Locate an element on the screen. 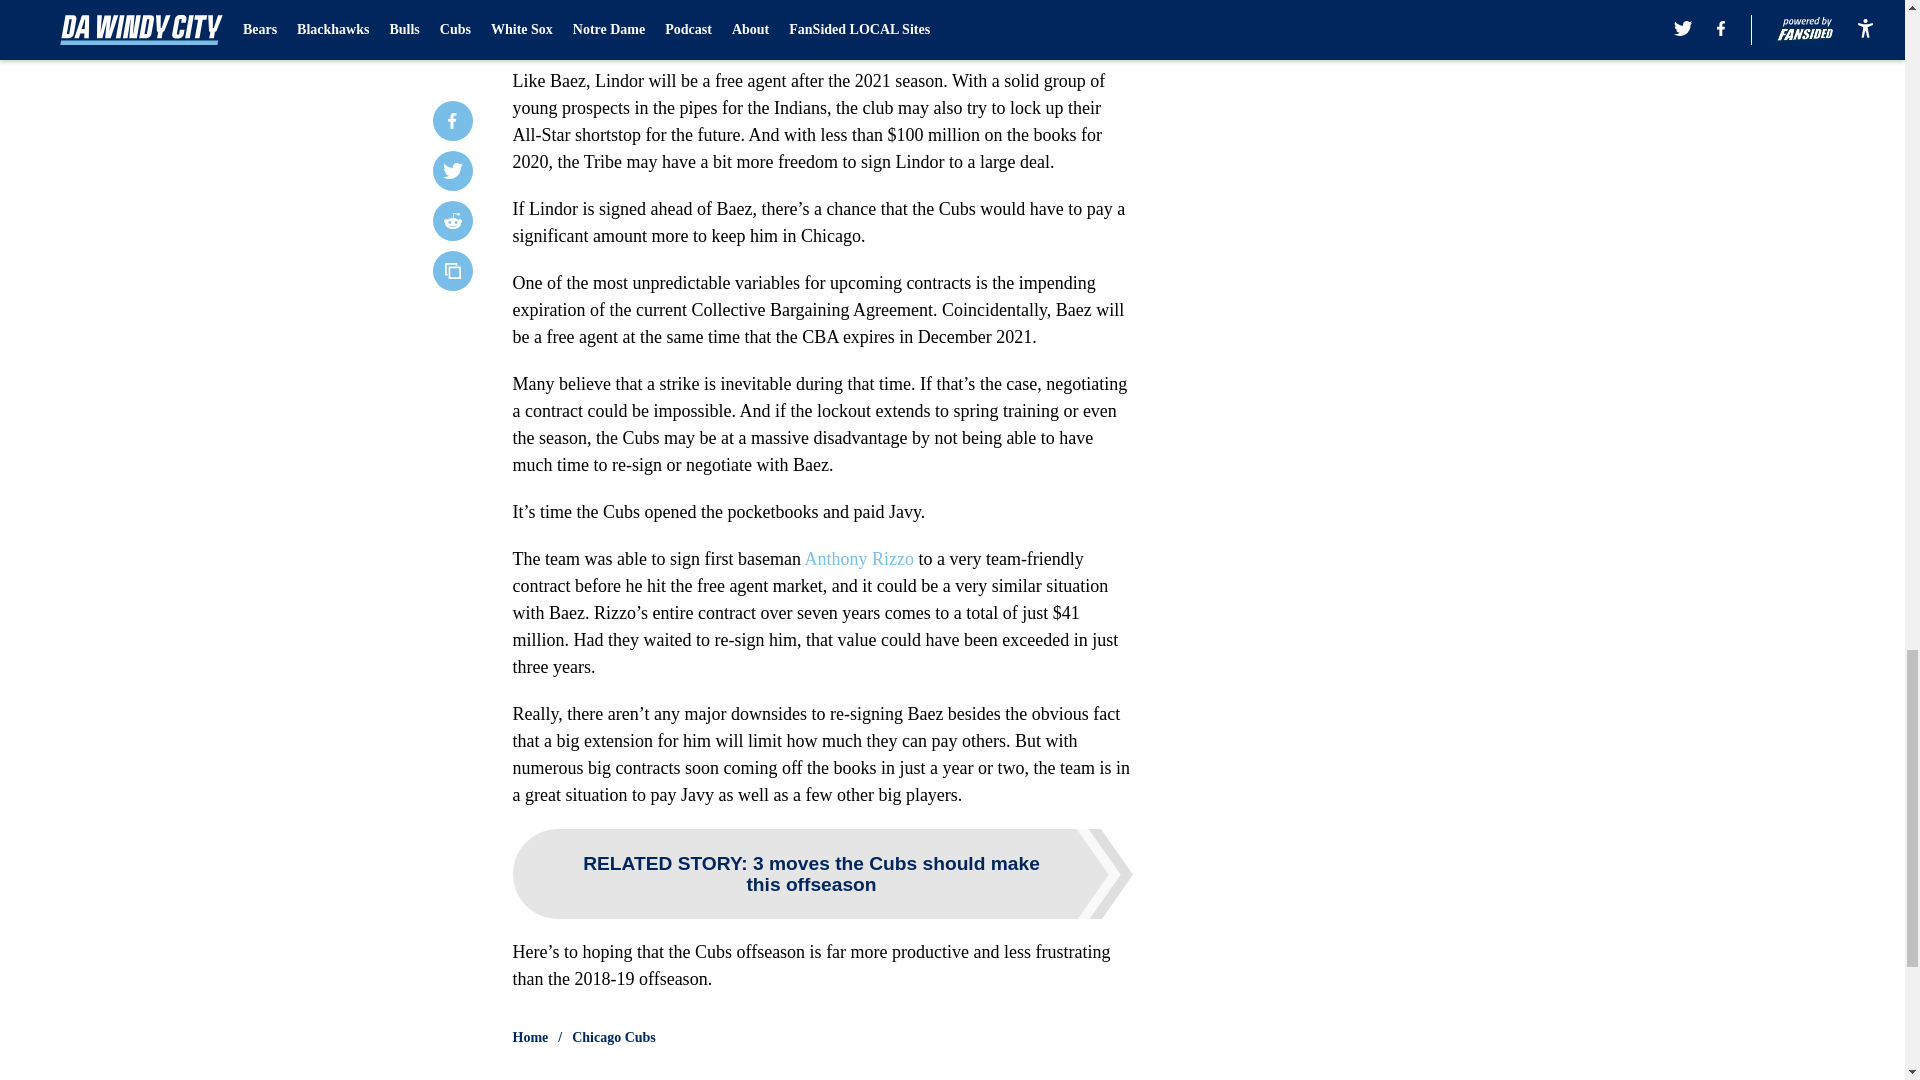 This screenshot has width=1920, height=1080. Home is located at coordinates (530, 1038).